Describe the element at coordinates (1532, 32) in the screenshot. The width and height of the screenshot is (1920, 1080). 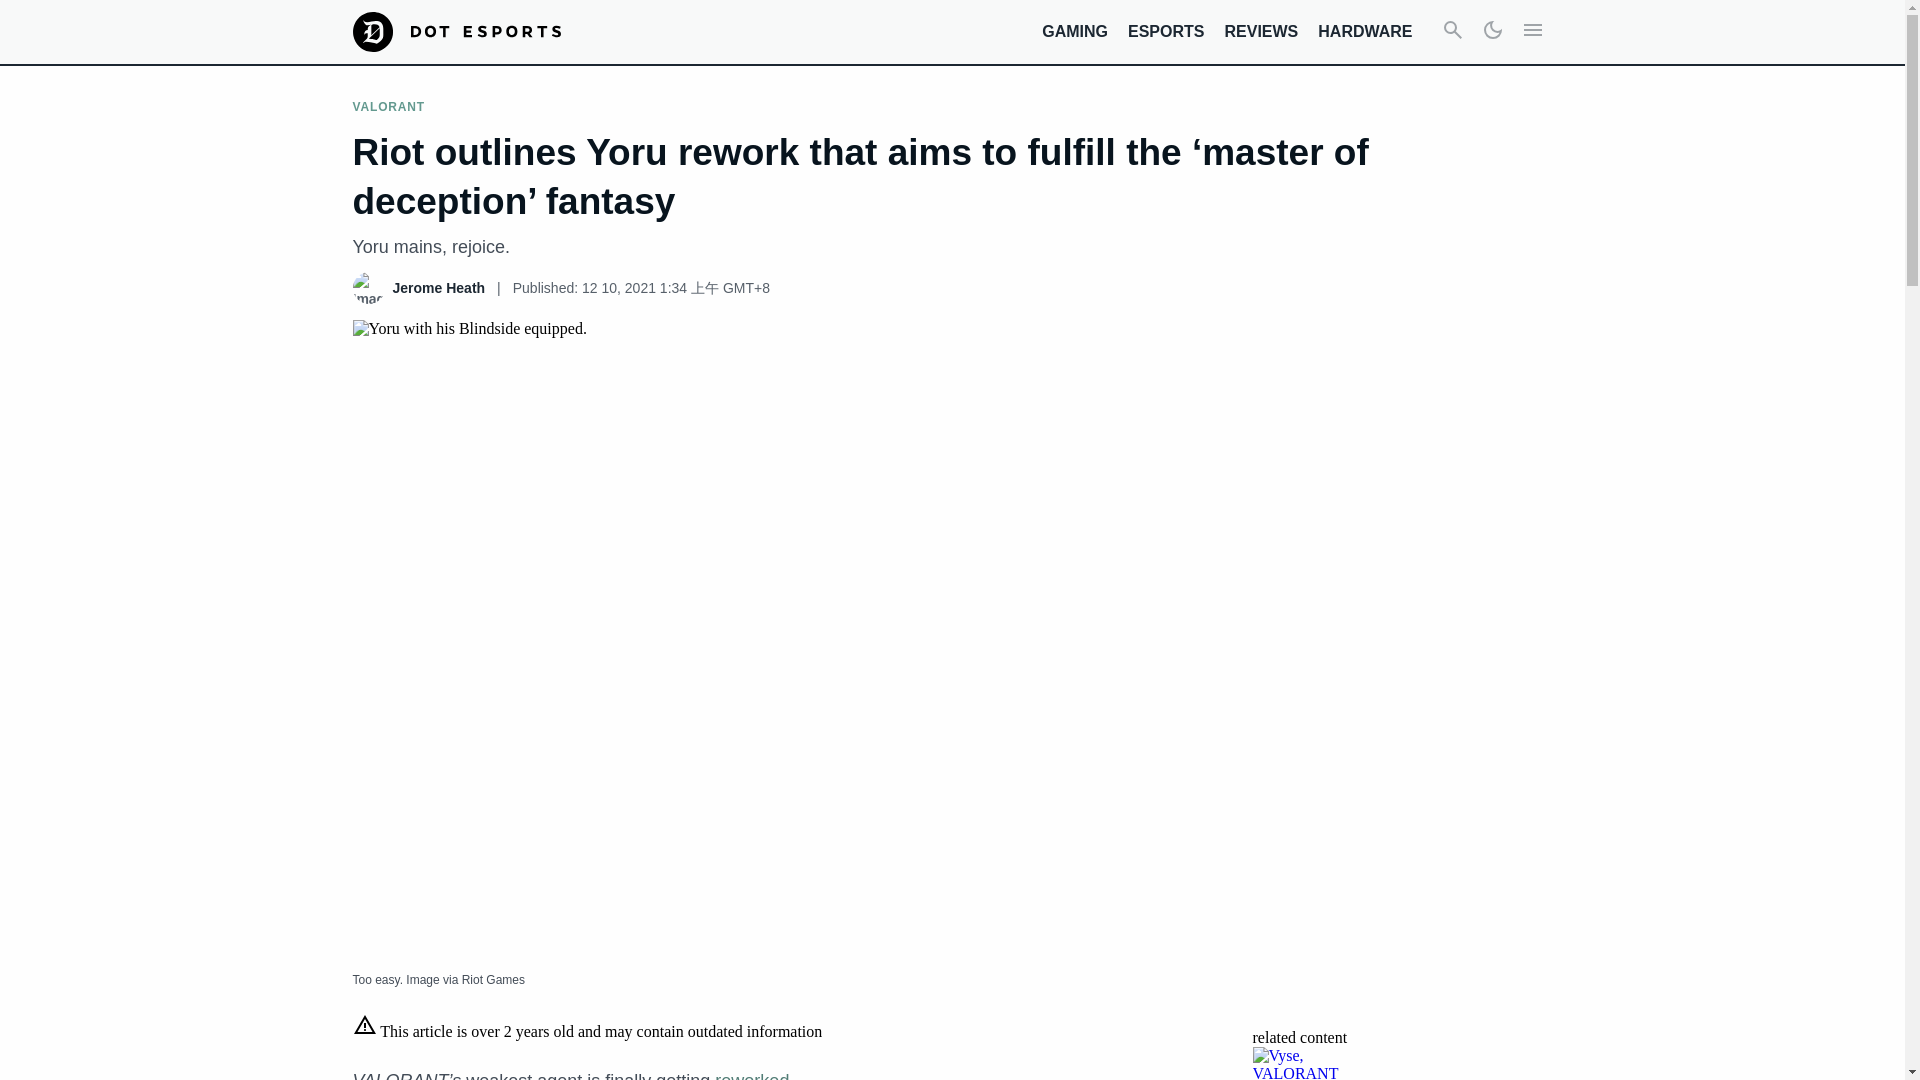
I see `Expand Menu` at that location.